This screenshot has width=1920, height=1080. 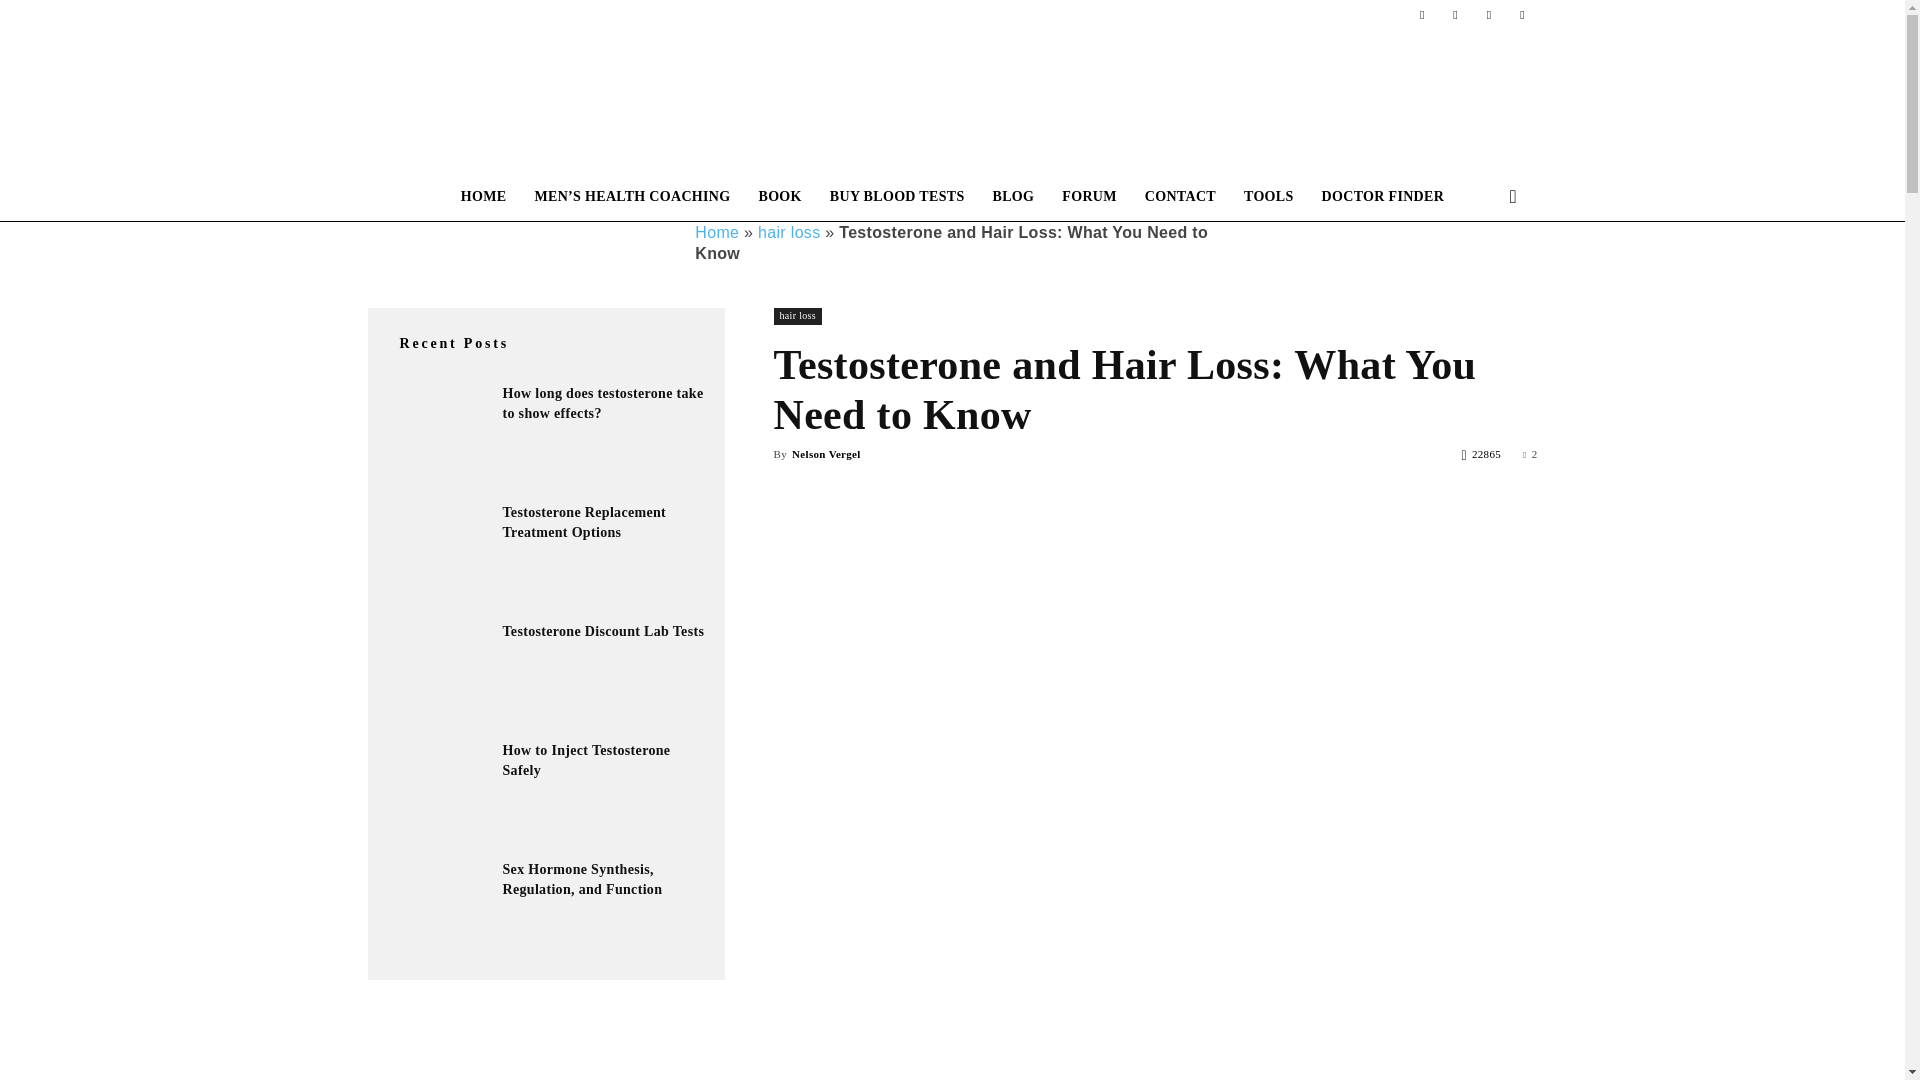 What do you see at coordinates (1089, 196) in the screenshot?
I see `FORUM` at bounding box center [1089, 196].